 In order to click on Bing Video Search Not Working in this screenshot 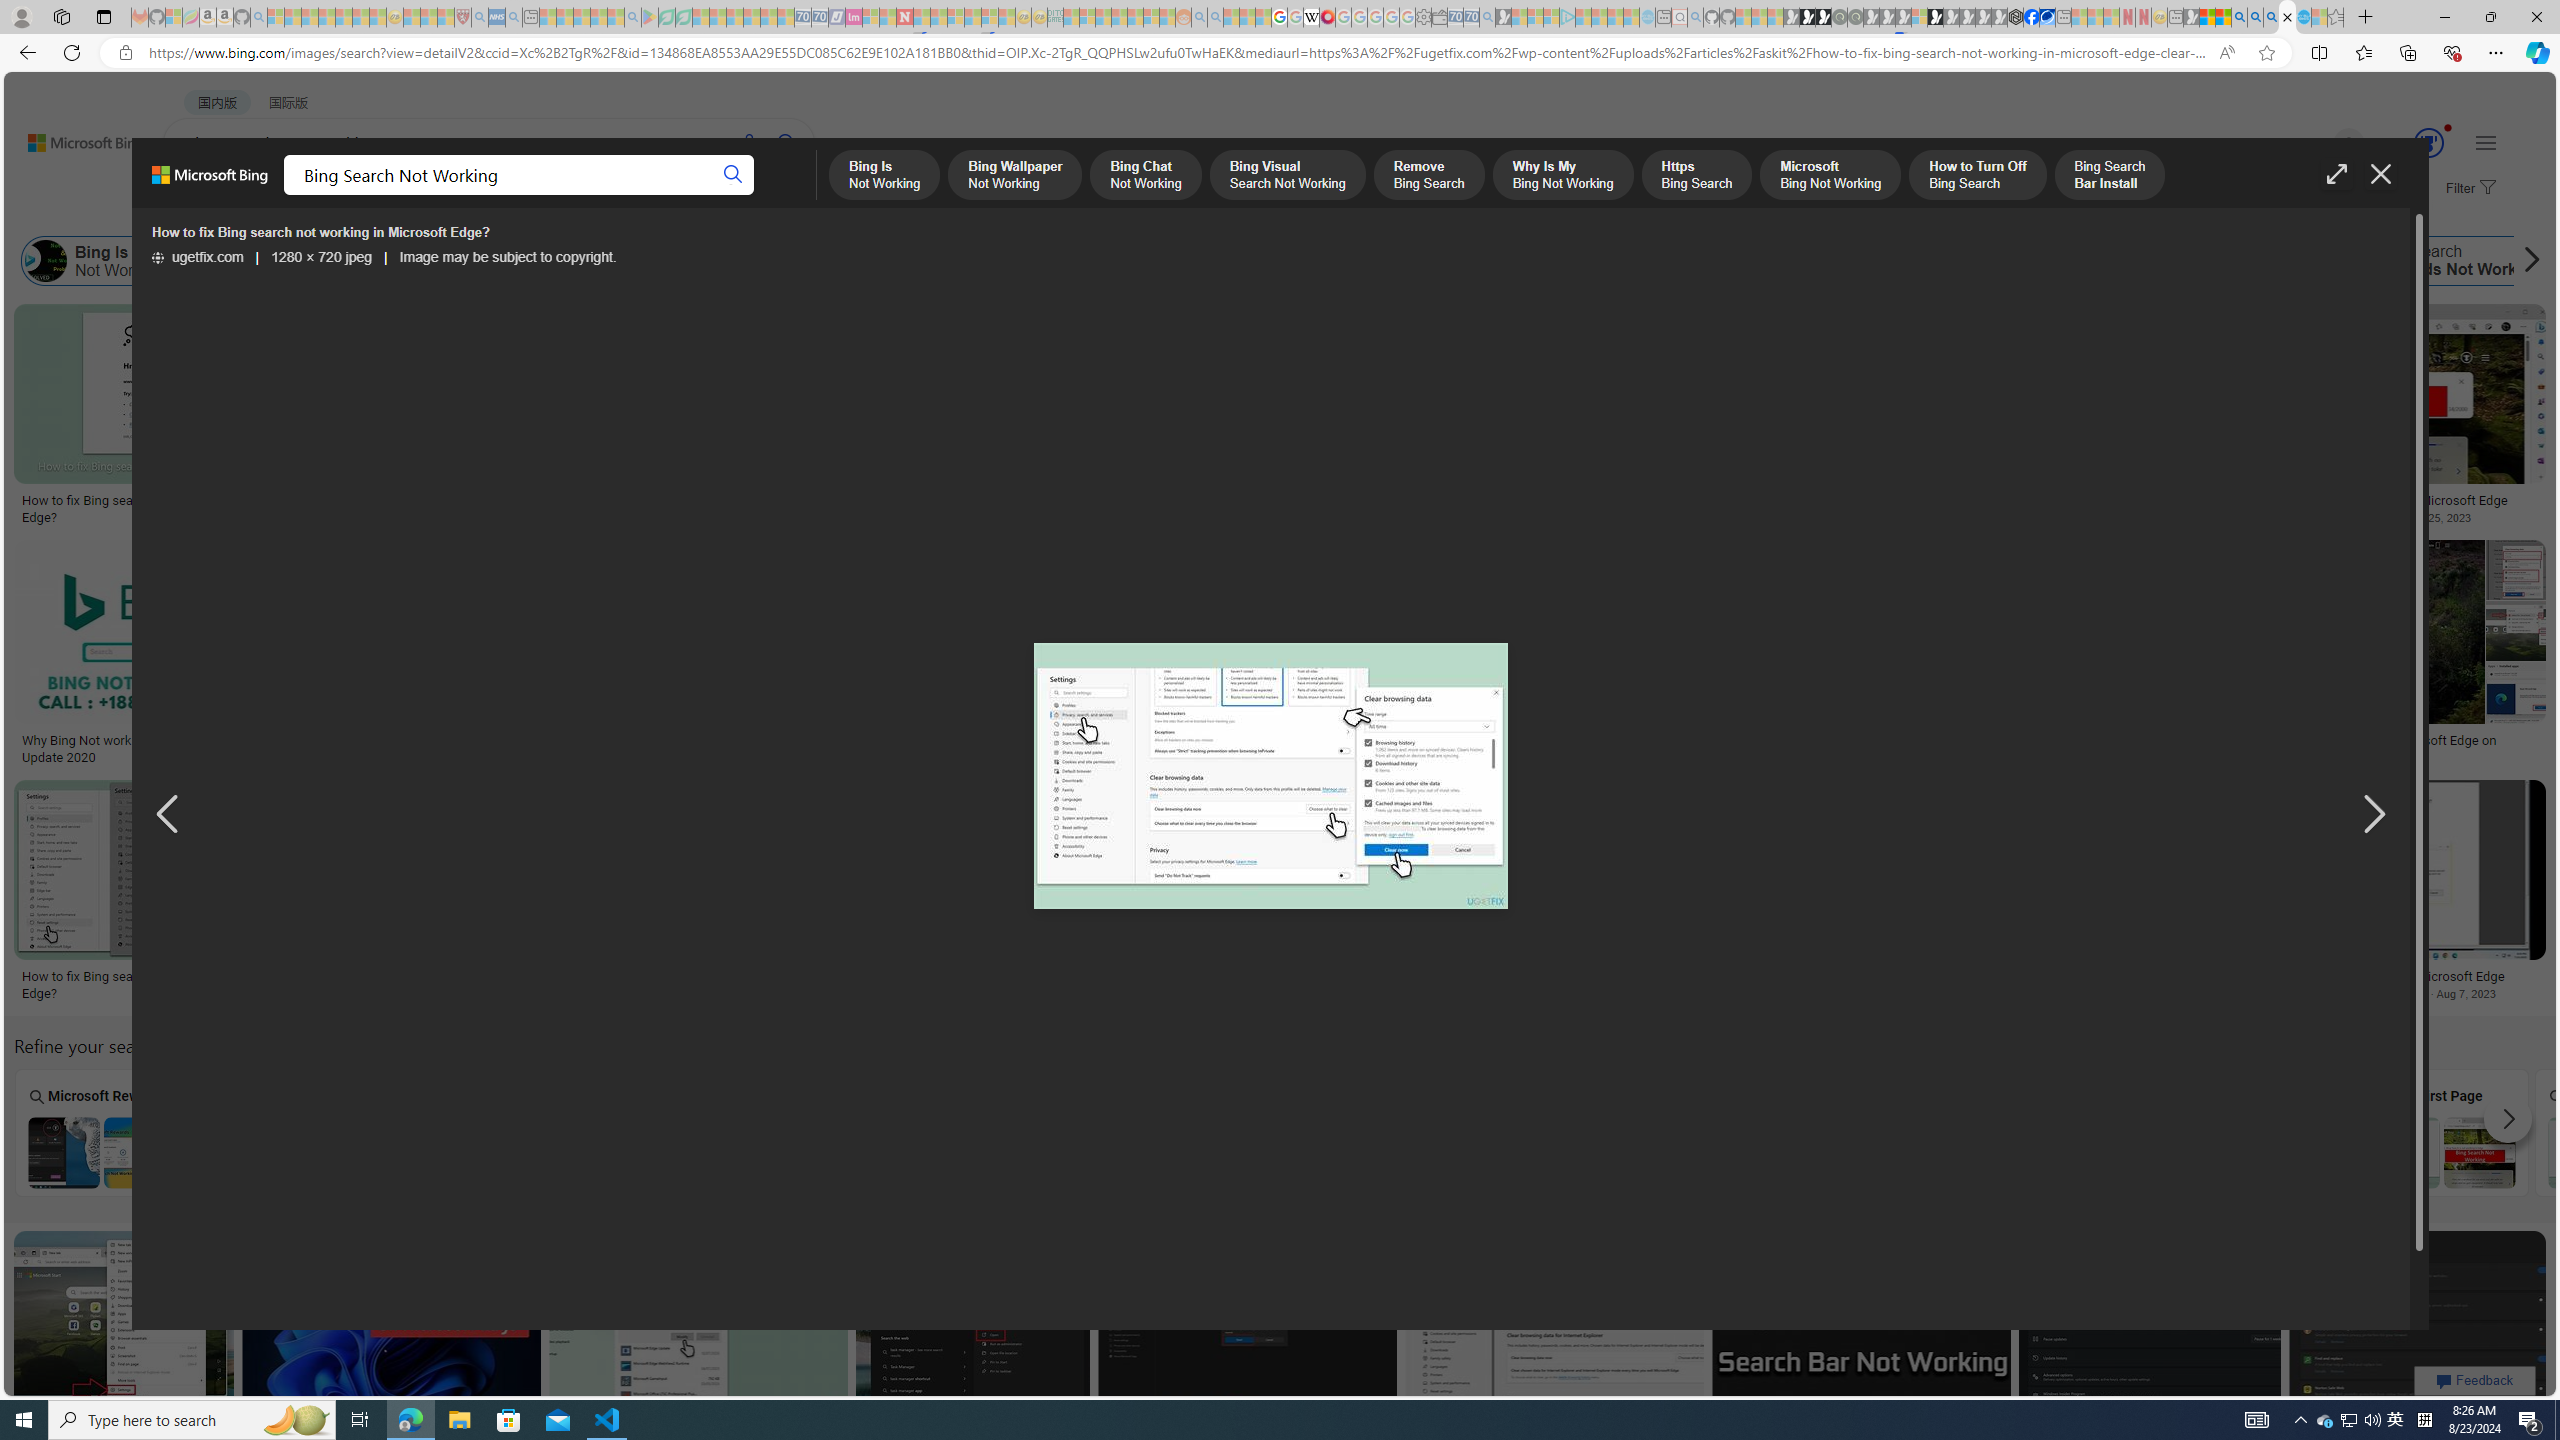, I will do `click(1542, 1152)`.